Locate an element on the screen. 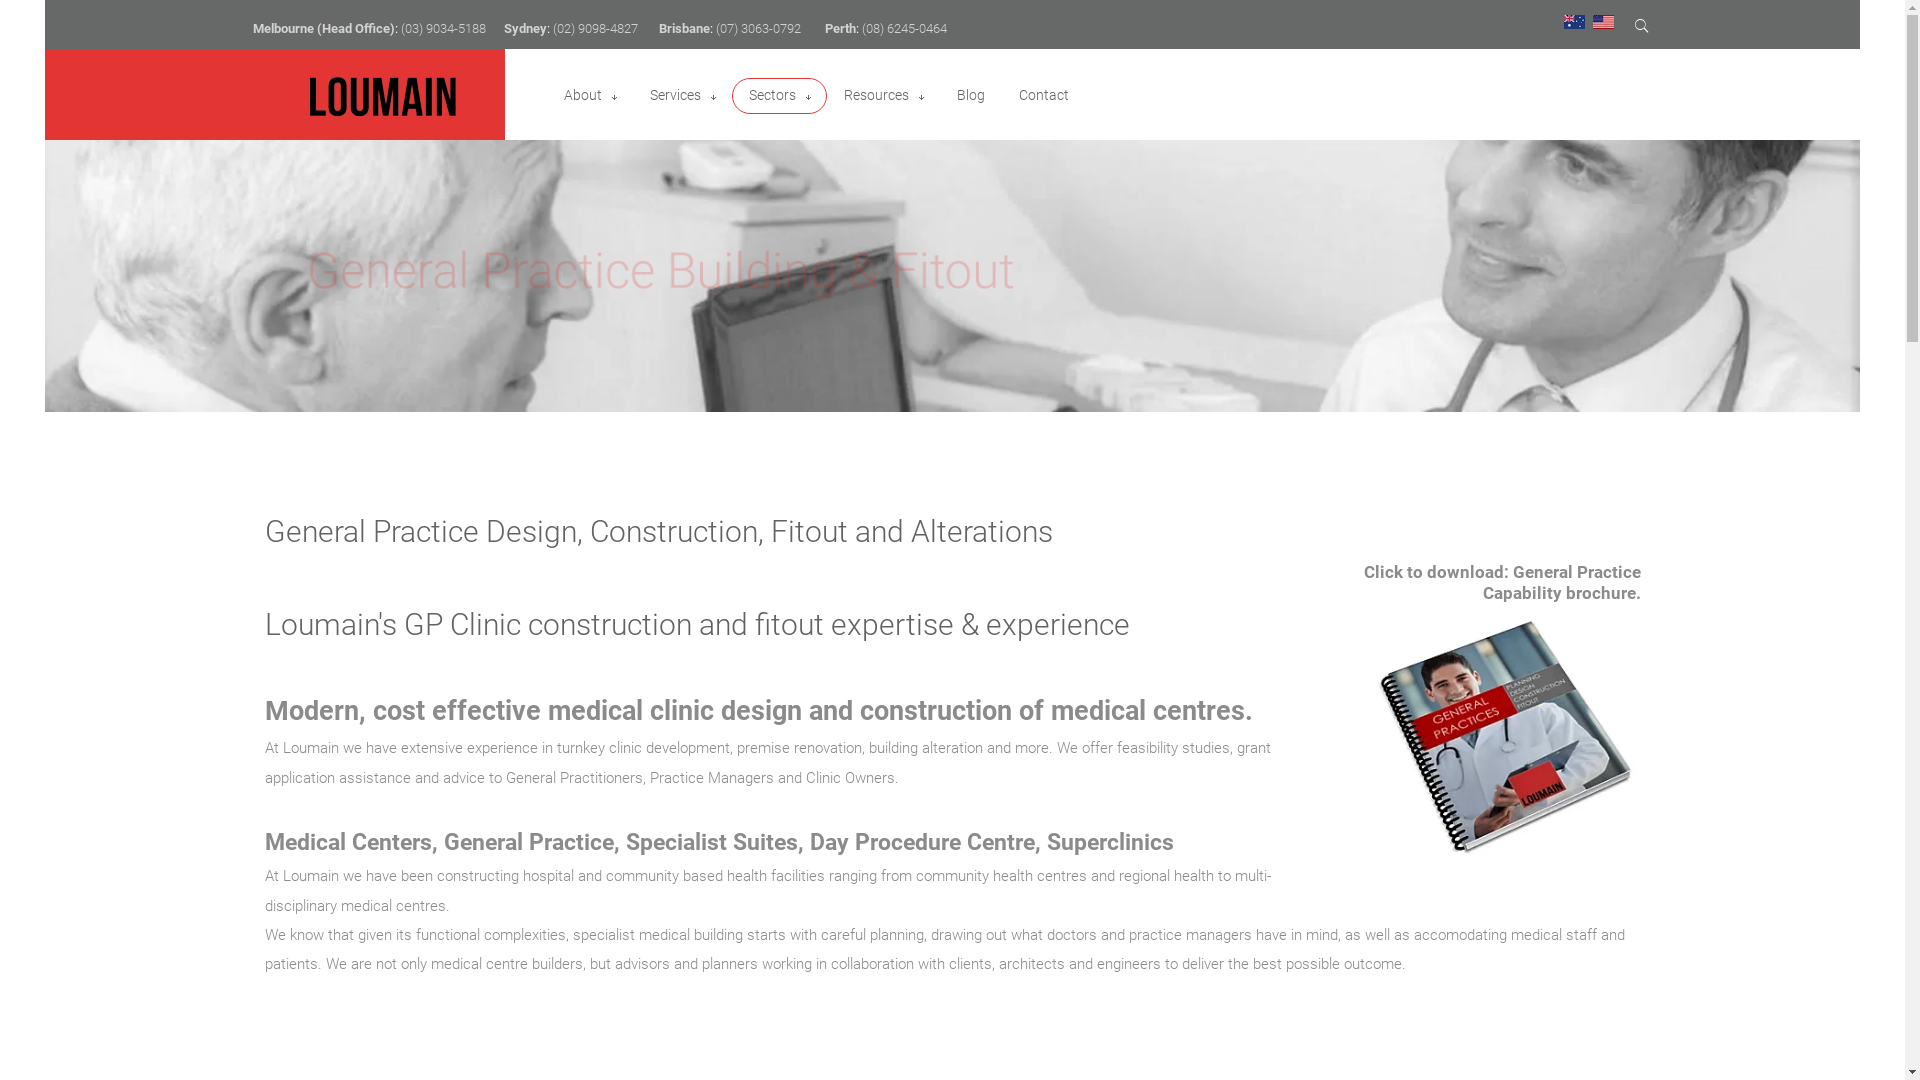  About is located at coordinates (583, 96).